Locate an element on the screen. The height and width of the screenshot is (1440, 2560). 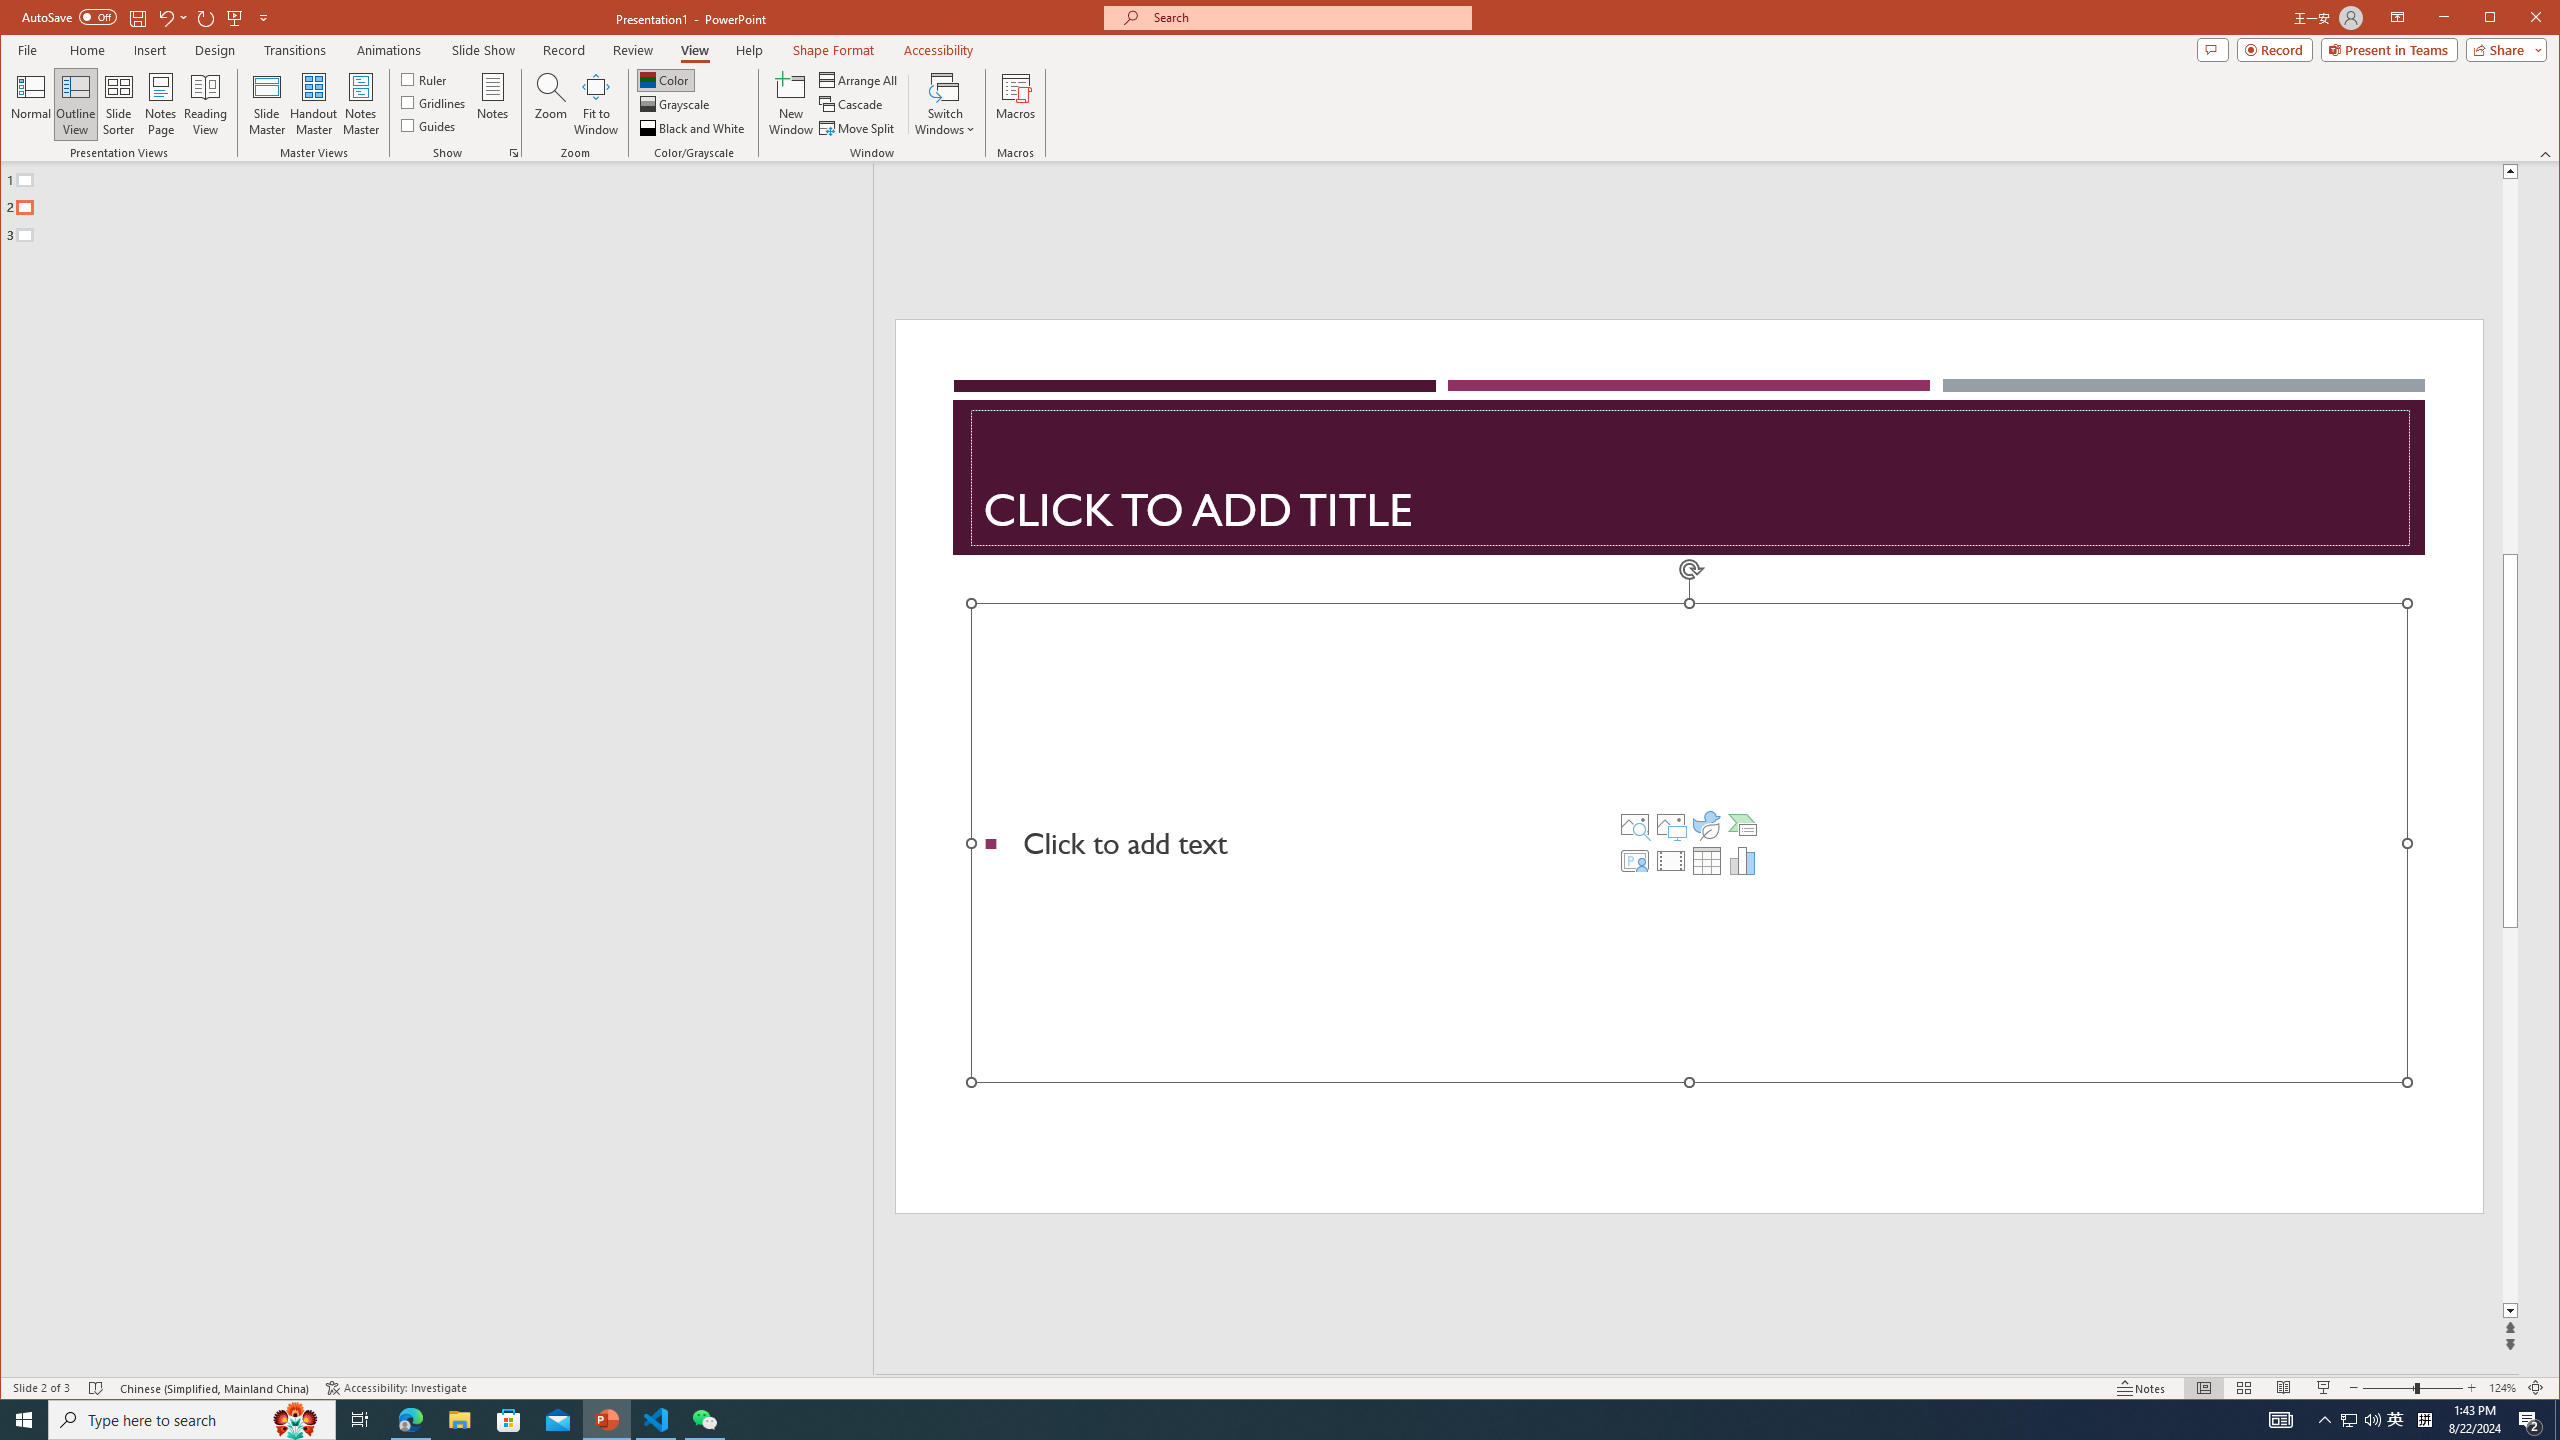
Spell Check No Errors is located at coordinates (96, 1388).